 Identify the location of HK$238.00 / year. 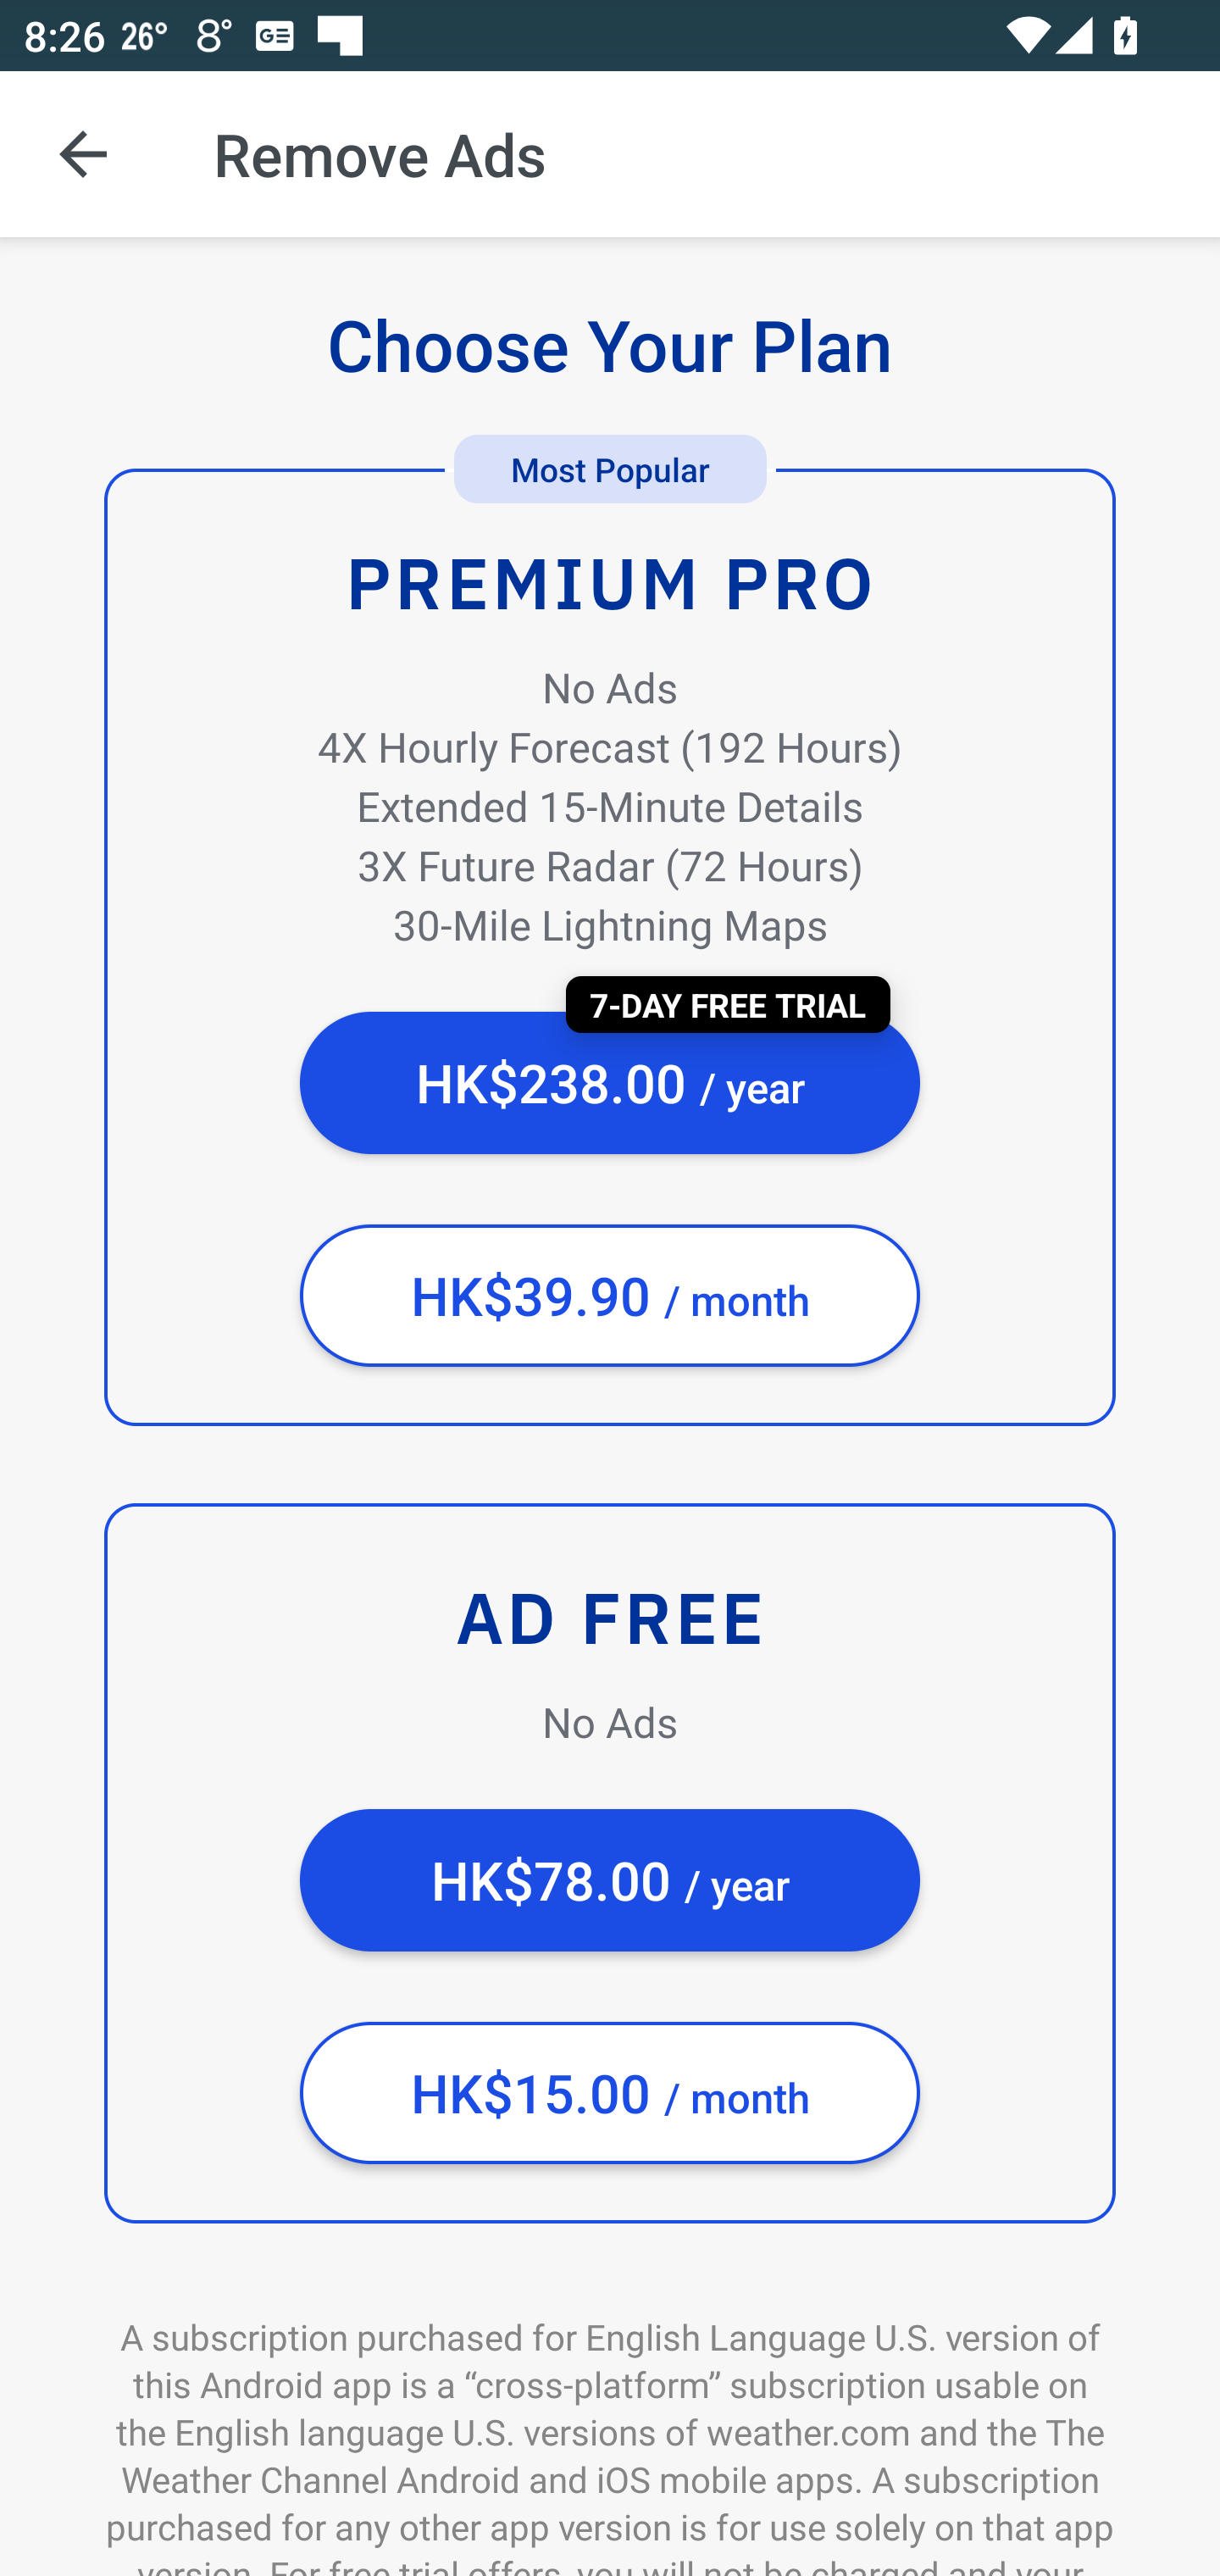
(610, 1083).